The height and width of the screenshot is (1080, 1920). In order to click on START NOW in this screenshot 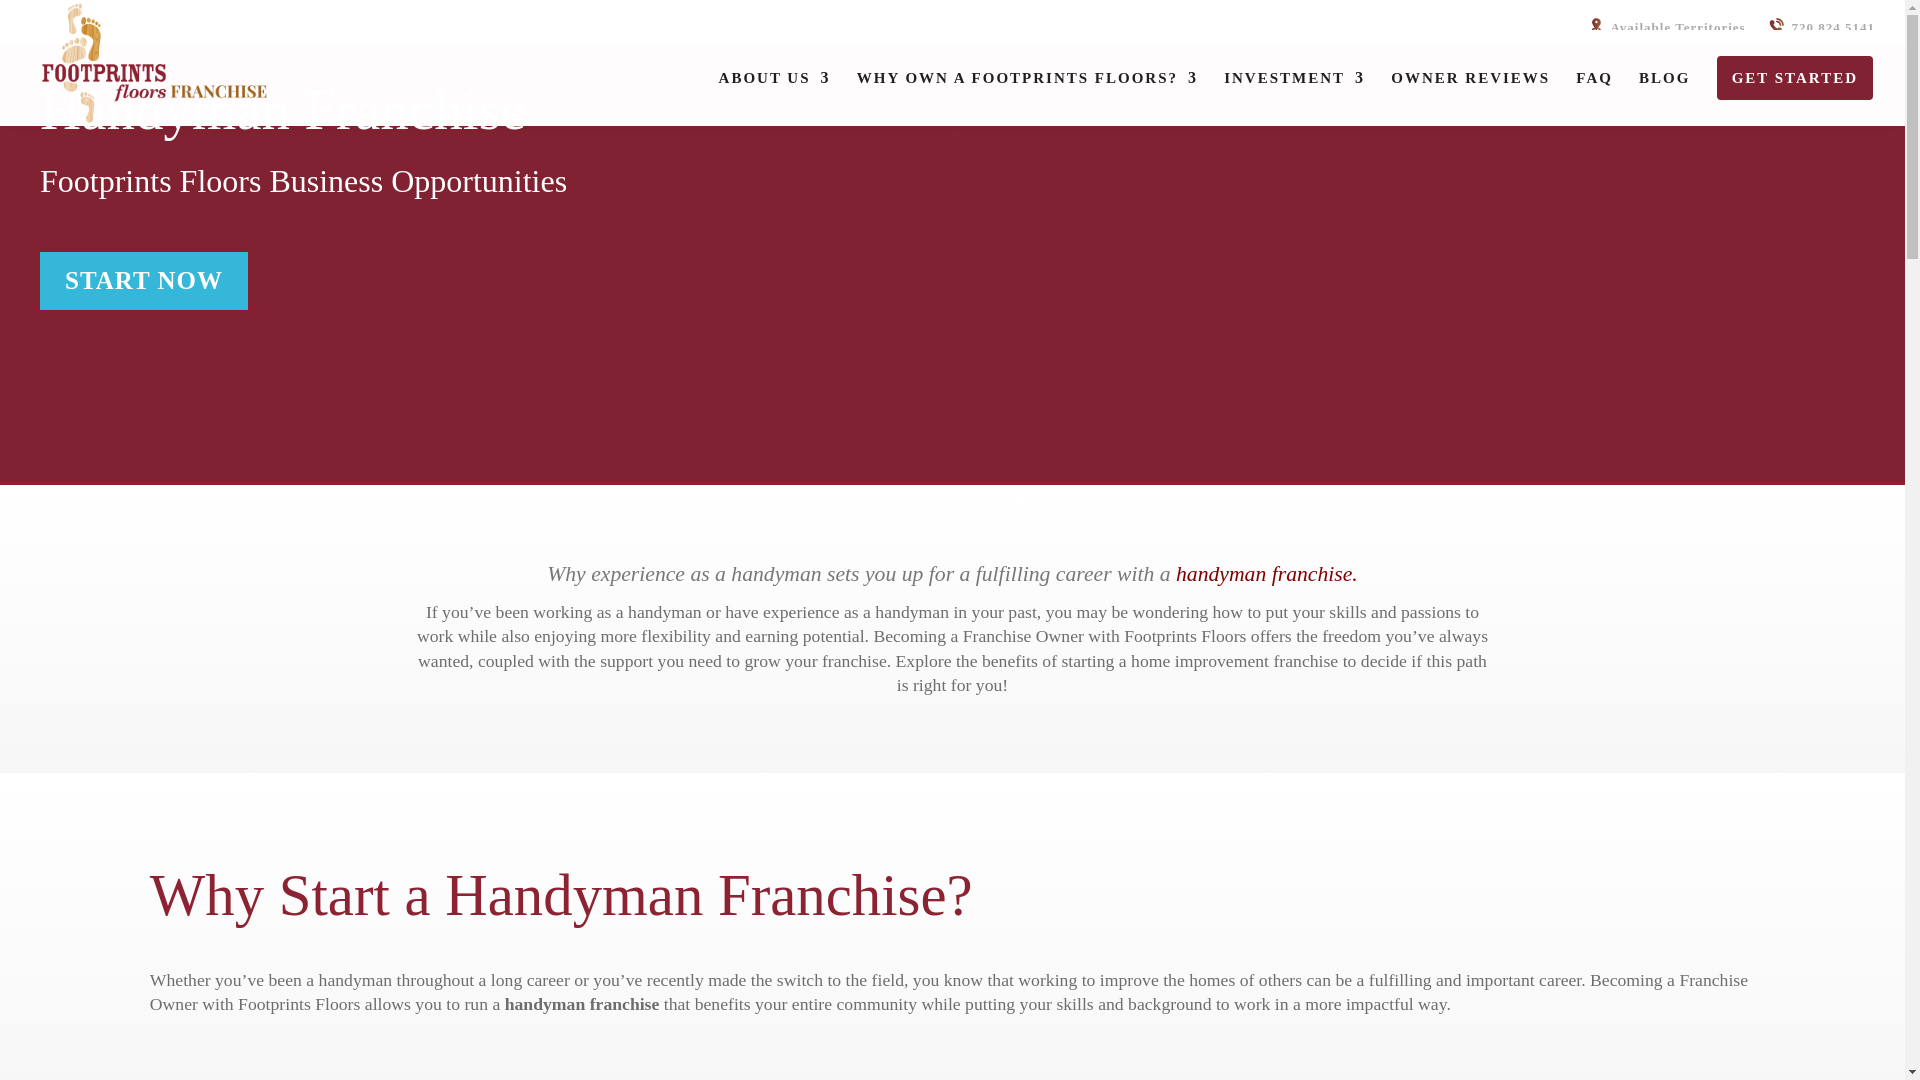, I will do `click(144, 280)`.